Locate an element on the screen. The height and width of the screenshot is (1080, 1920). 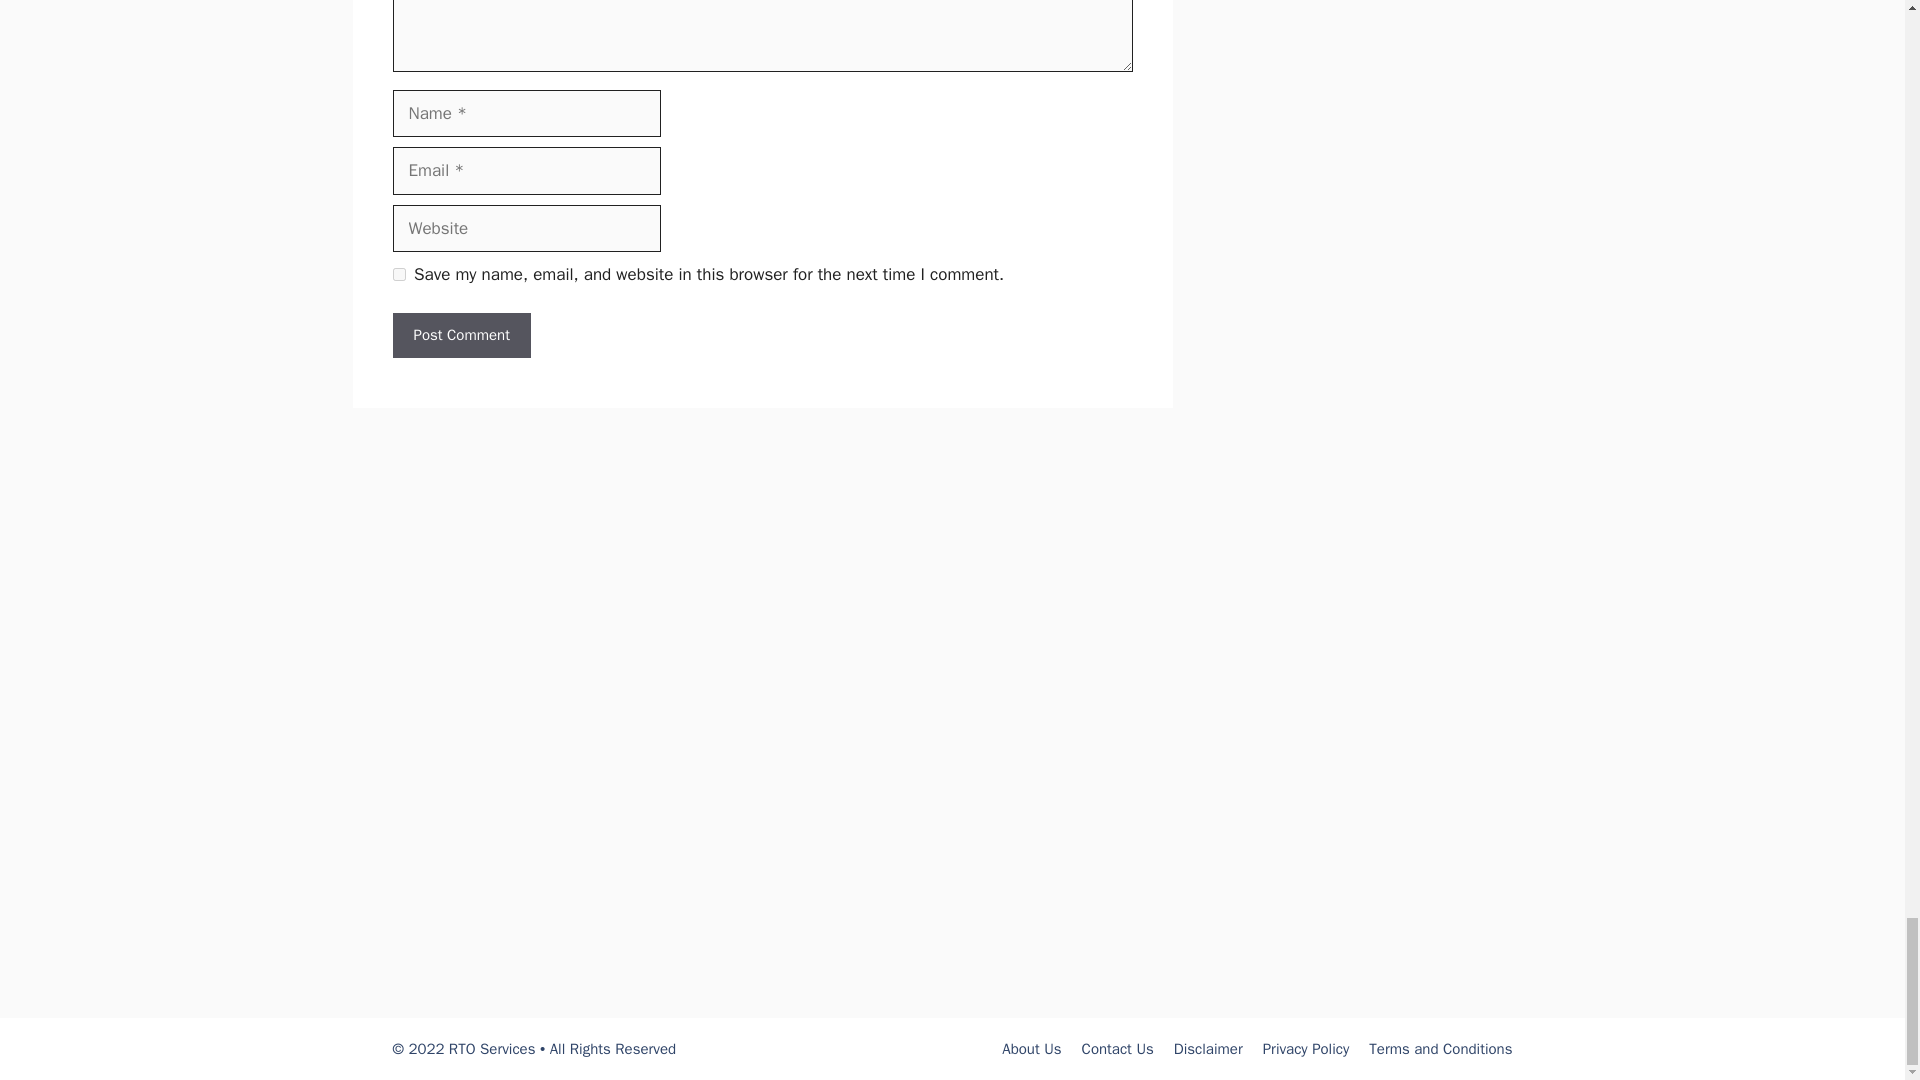
Terms and Conditions is located at coordinates (1440, 1048).